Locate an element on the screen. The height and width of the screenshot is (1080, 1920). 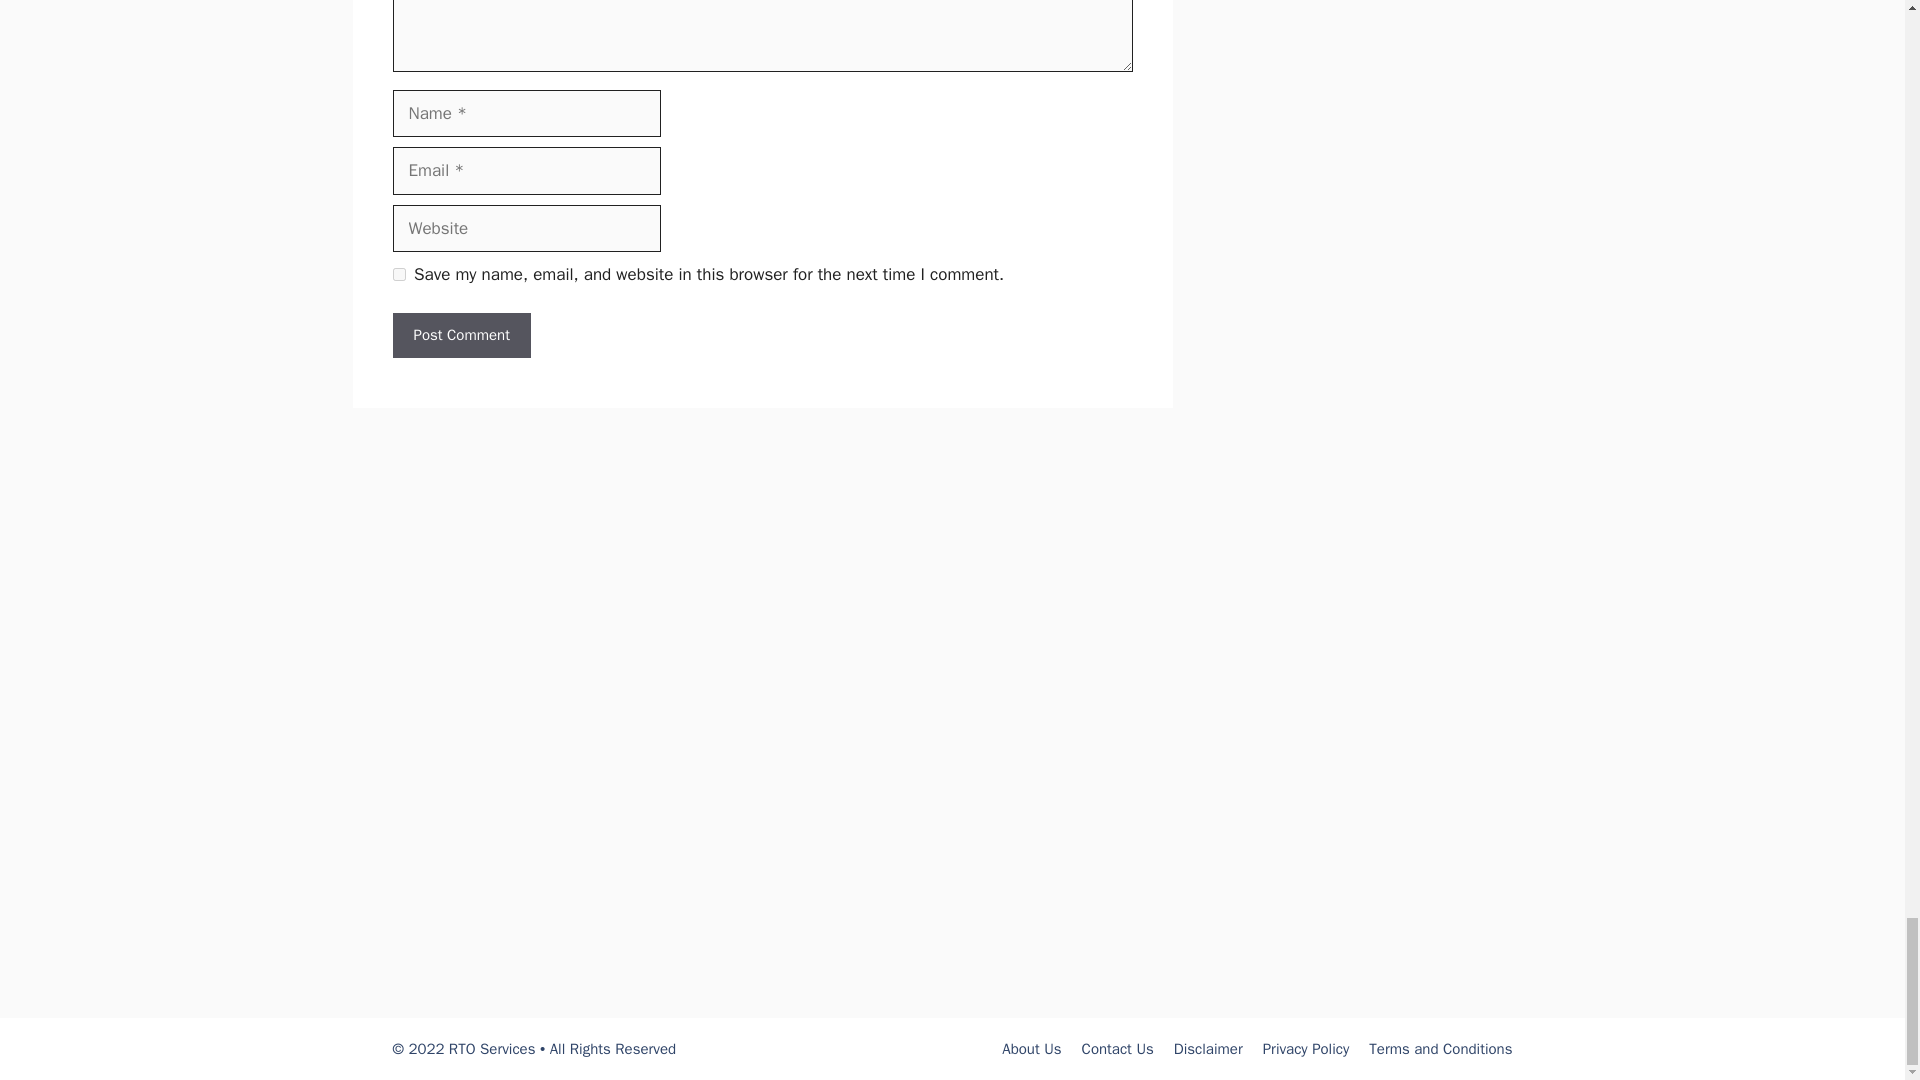
Terms and Conditions is located at coordinates (1440, 1048).